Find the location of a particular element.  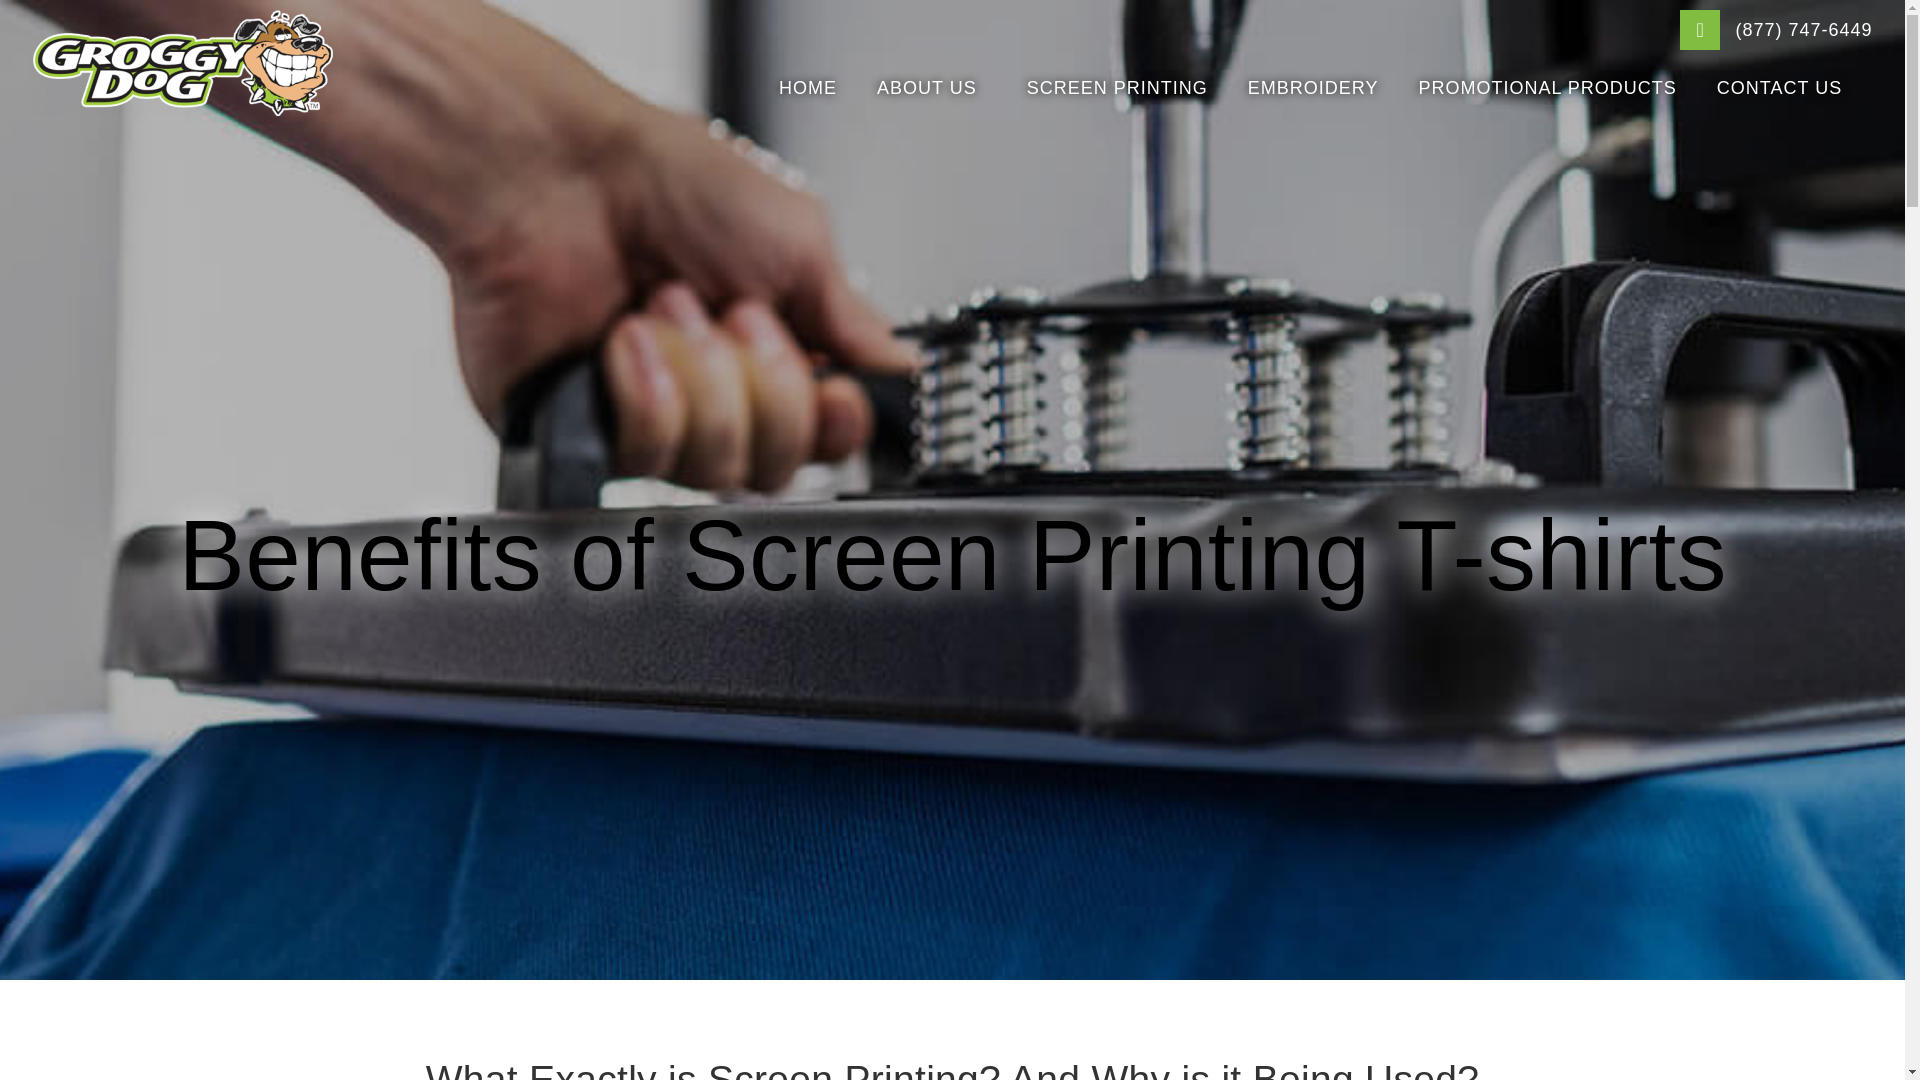

CONTACT US is located at coordinates (1784, 88).